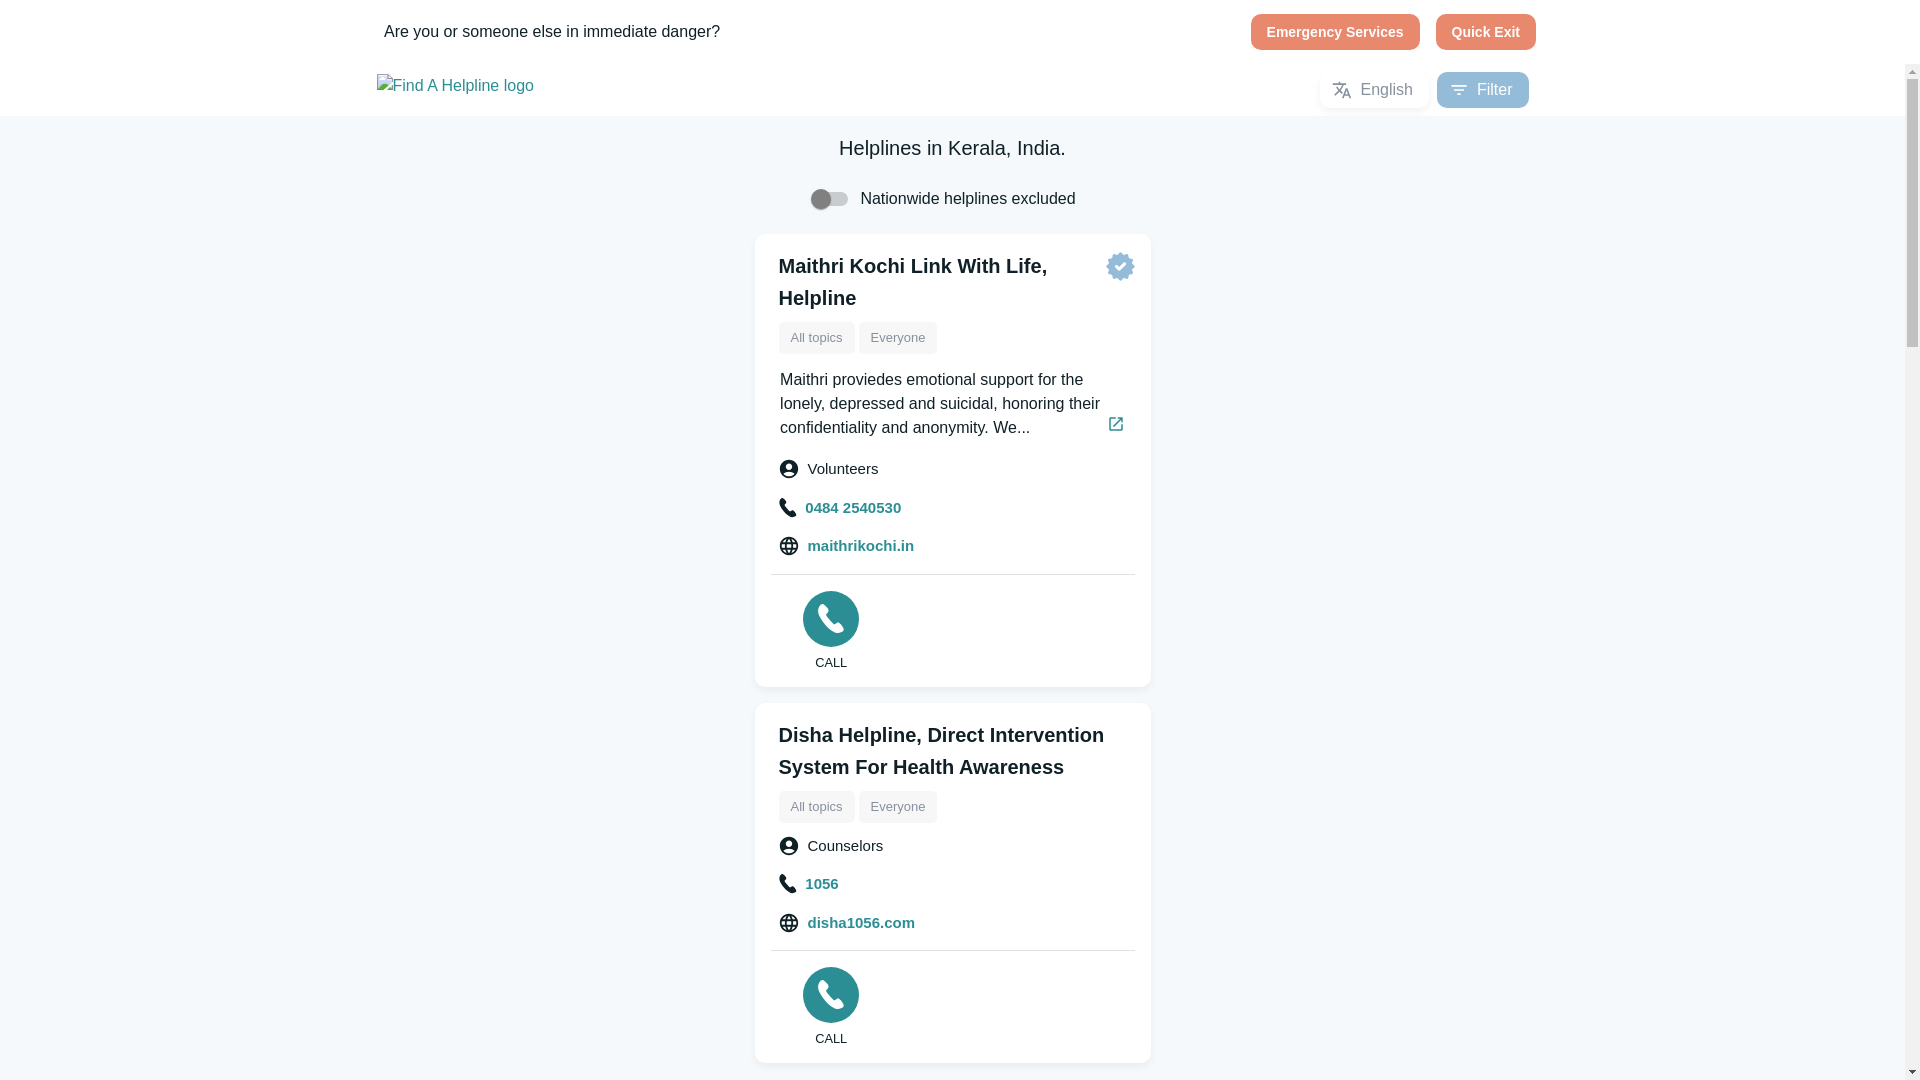  Describe the element at coordinates (1374, 90) in the screenshot. I see `English` at that location.